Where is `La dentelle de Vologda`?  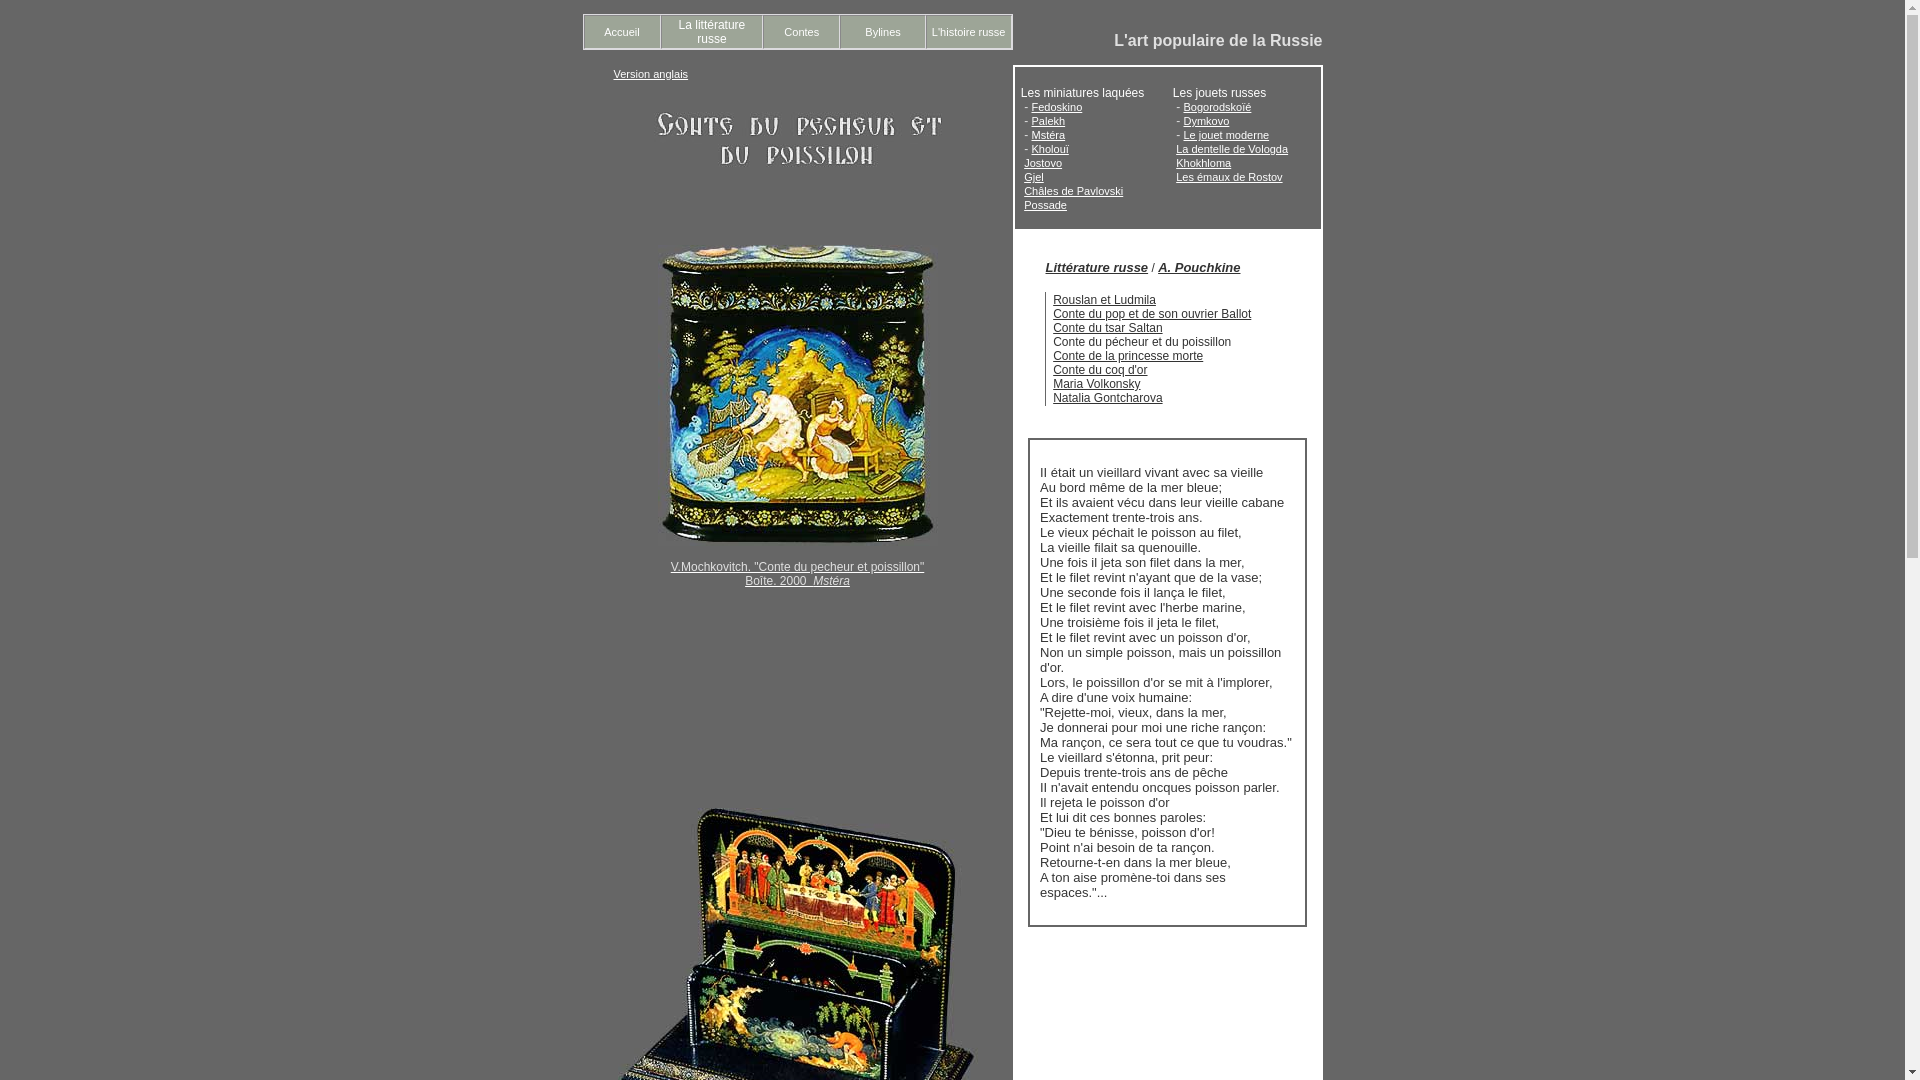 La dentelle de Vologda is located at coordinates (1232, 149).